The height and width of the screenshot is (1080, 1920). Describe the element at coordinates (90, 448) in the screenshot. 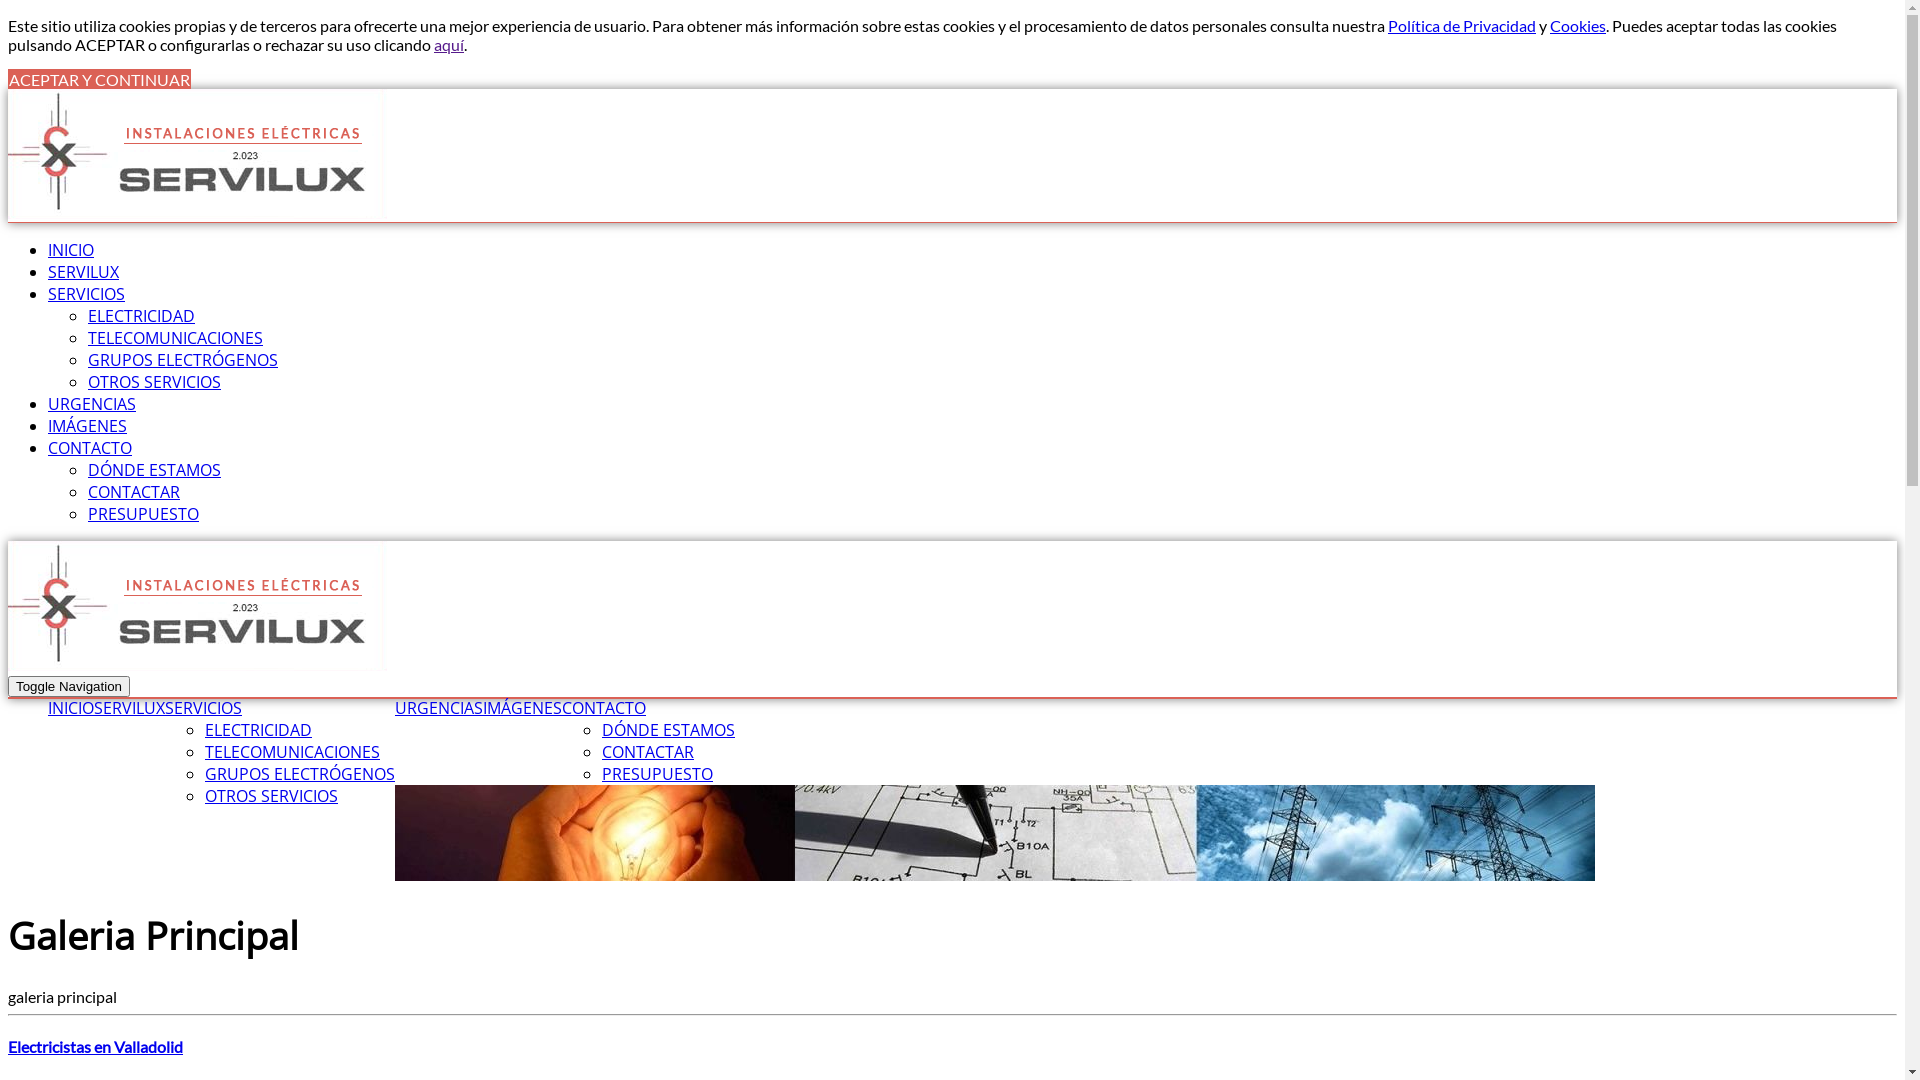

I see `CONTACTO` at that location.